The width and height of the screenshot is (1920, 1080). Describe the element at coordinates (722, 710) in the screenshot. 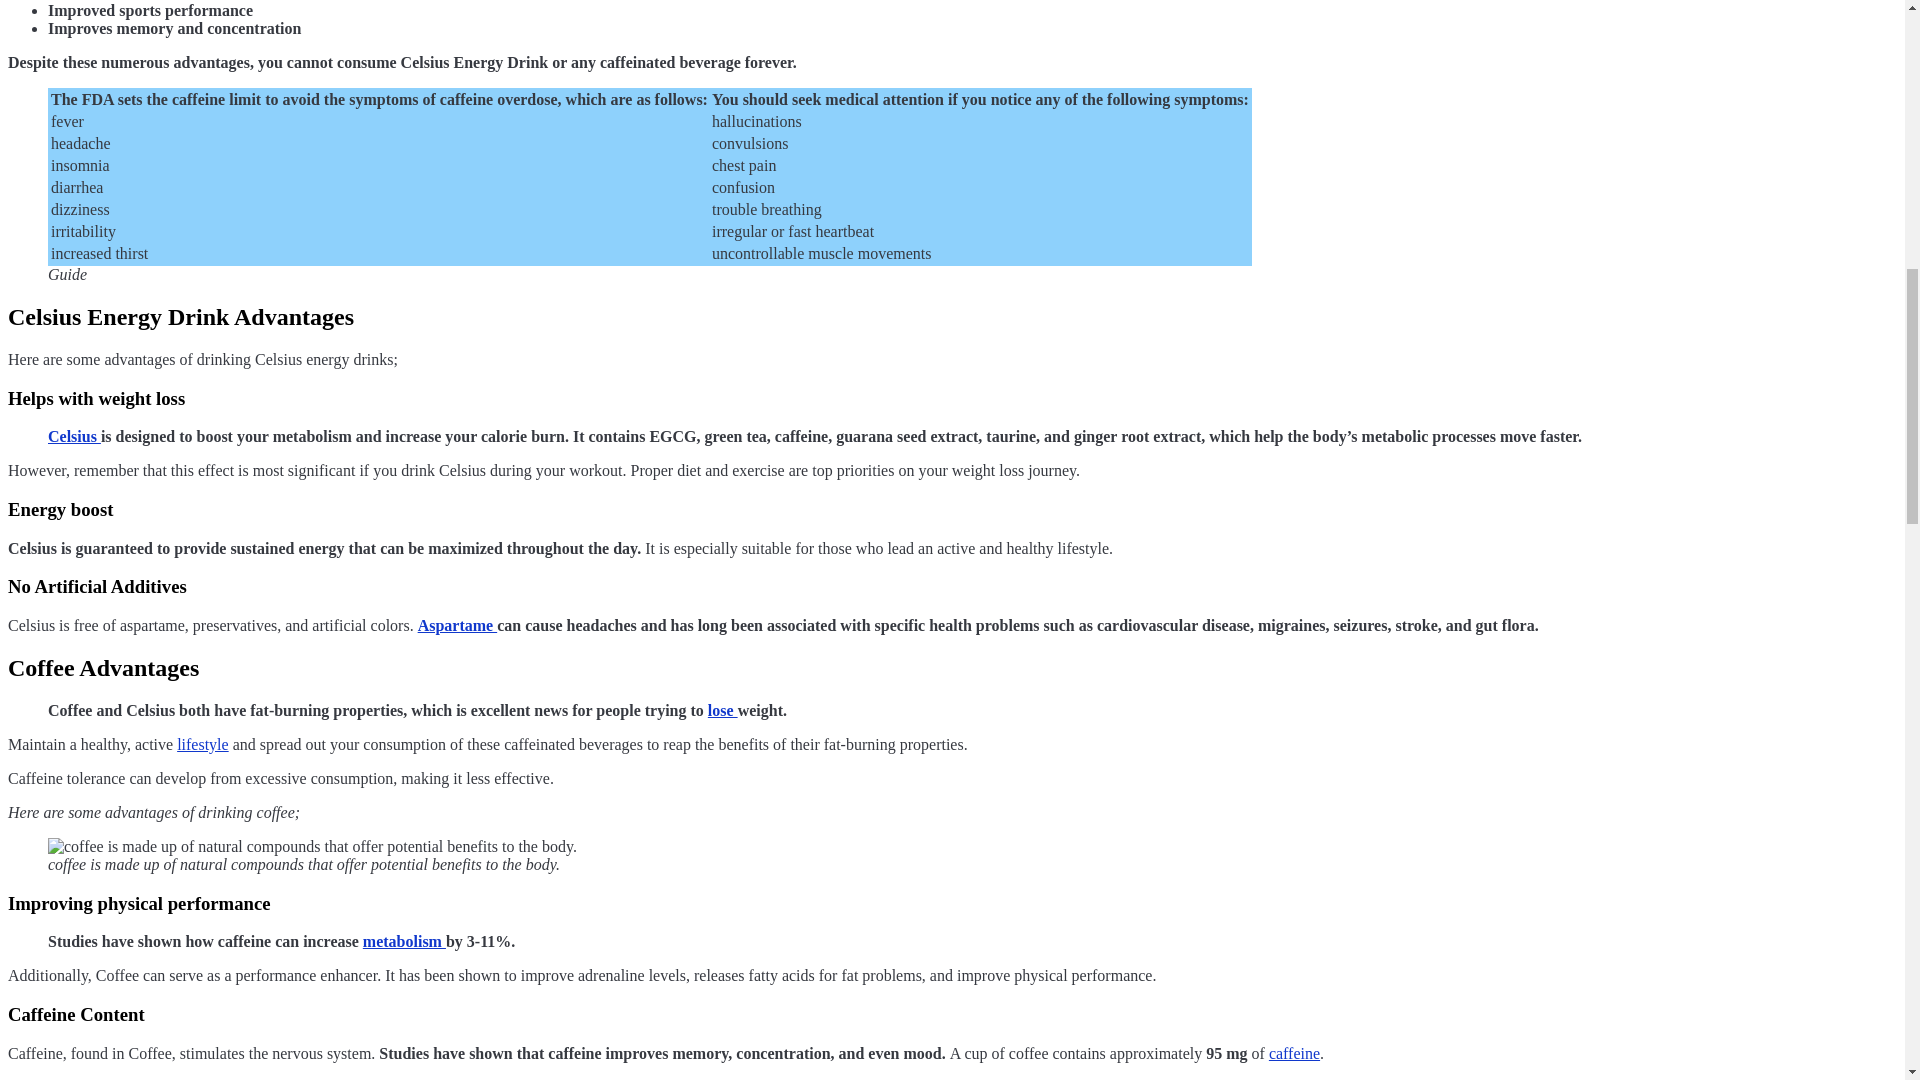

I see `lose` at that location.